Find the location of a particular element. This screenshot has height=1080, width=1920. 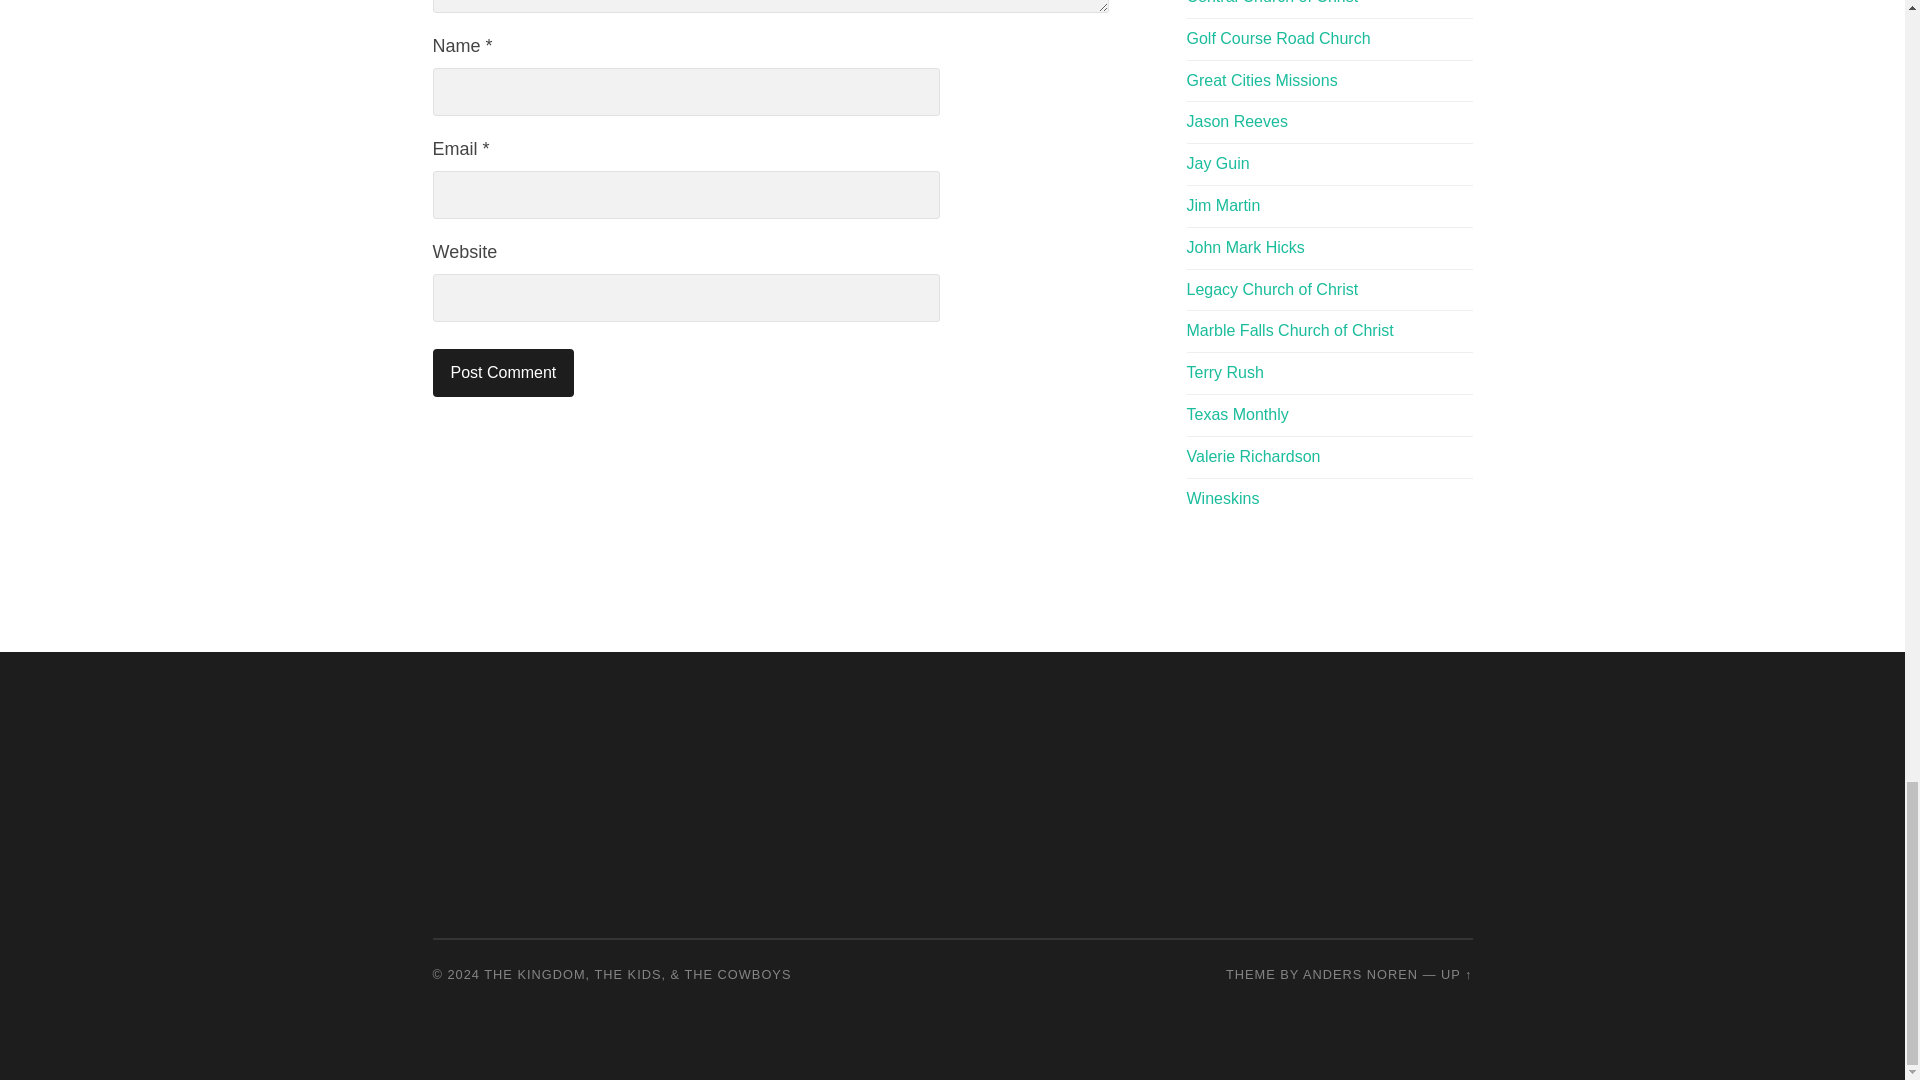

Legacy Church of Christ in North Richland Hills, Texas is located at coordinates (1272, 289).